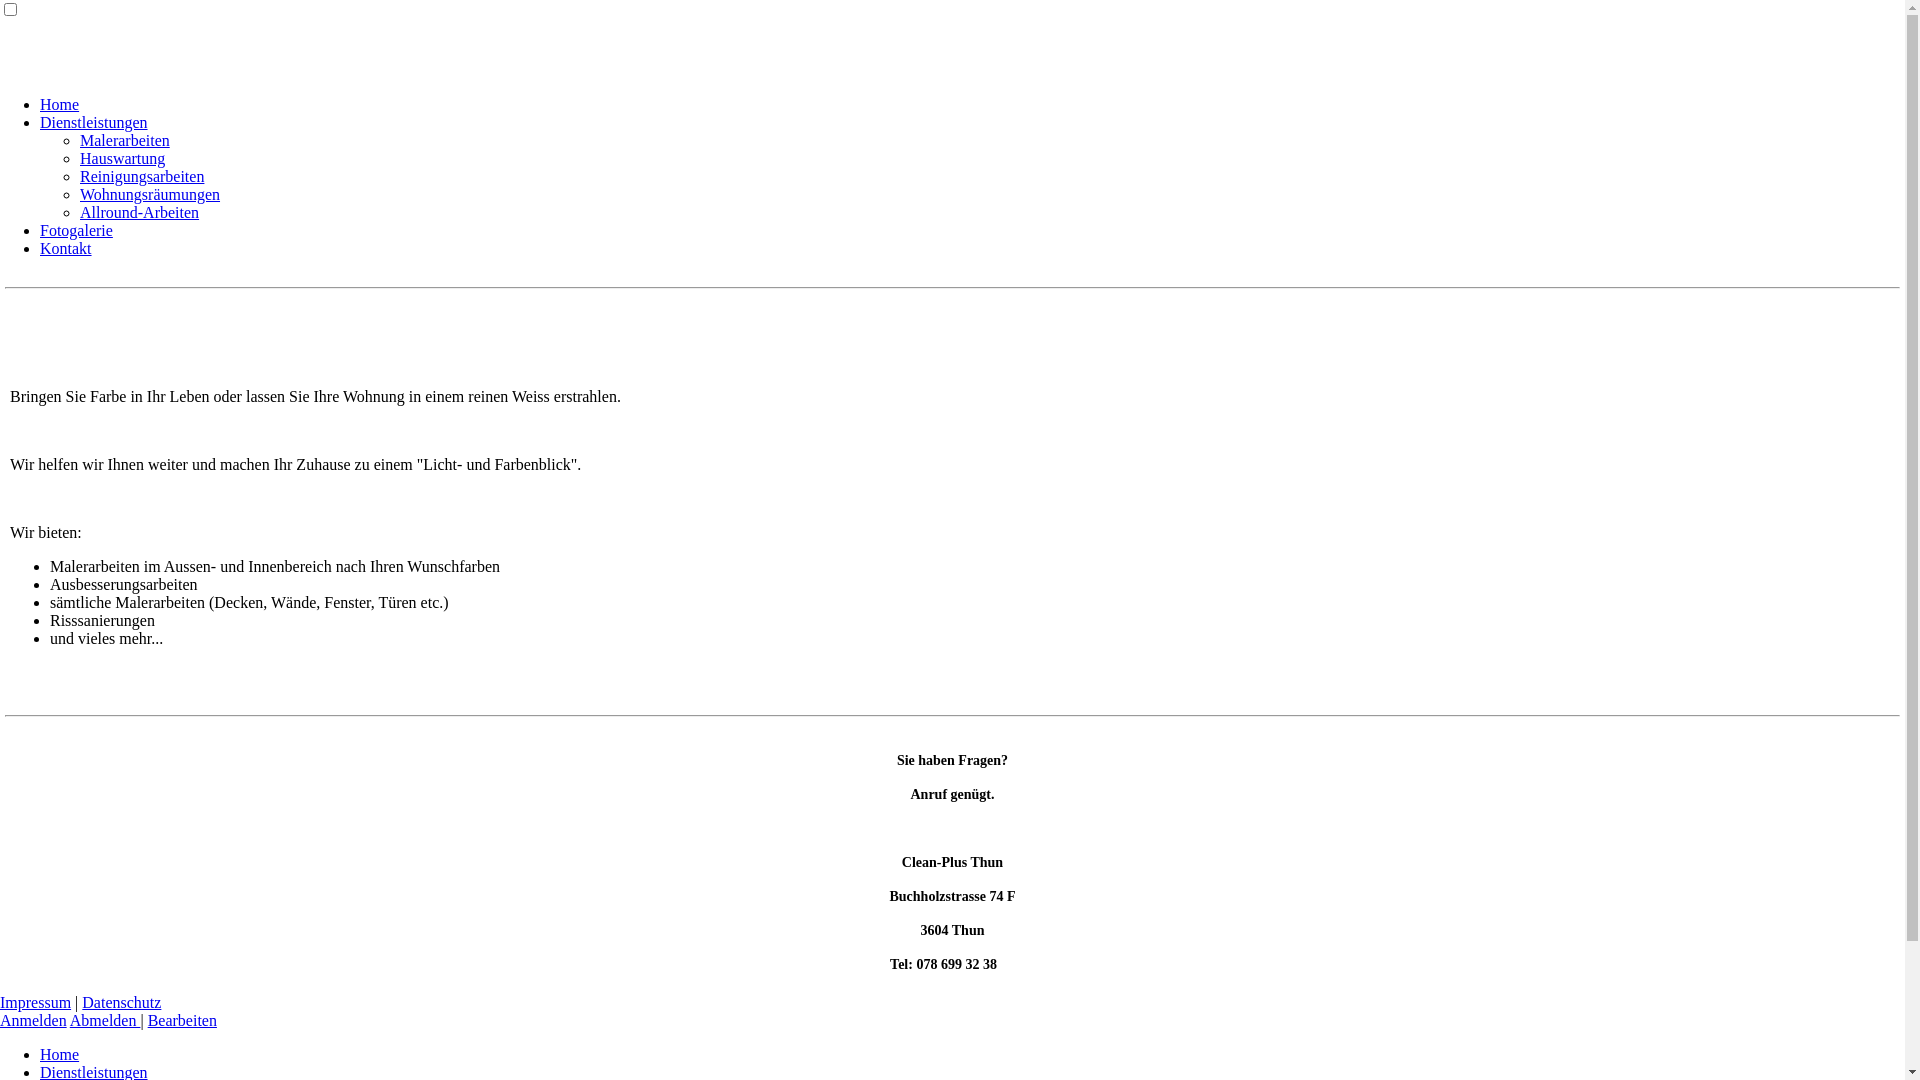 Image resolution: width=1920 pixels, height=1080 pixels. What do you see at coordinates (60, 1054) in the screenshot?
I see `Home` at bounding box center [60, 1054].